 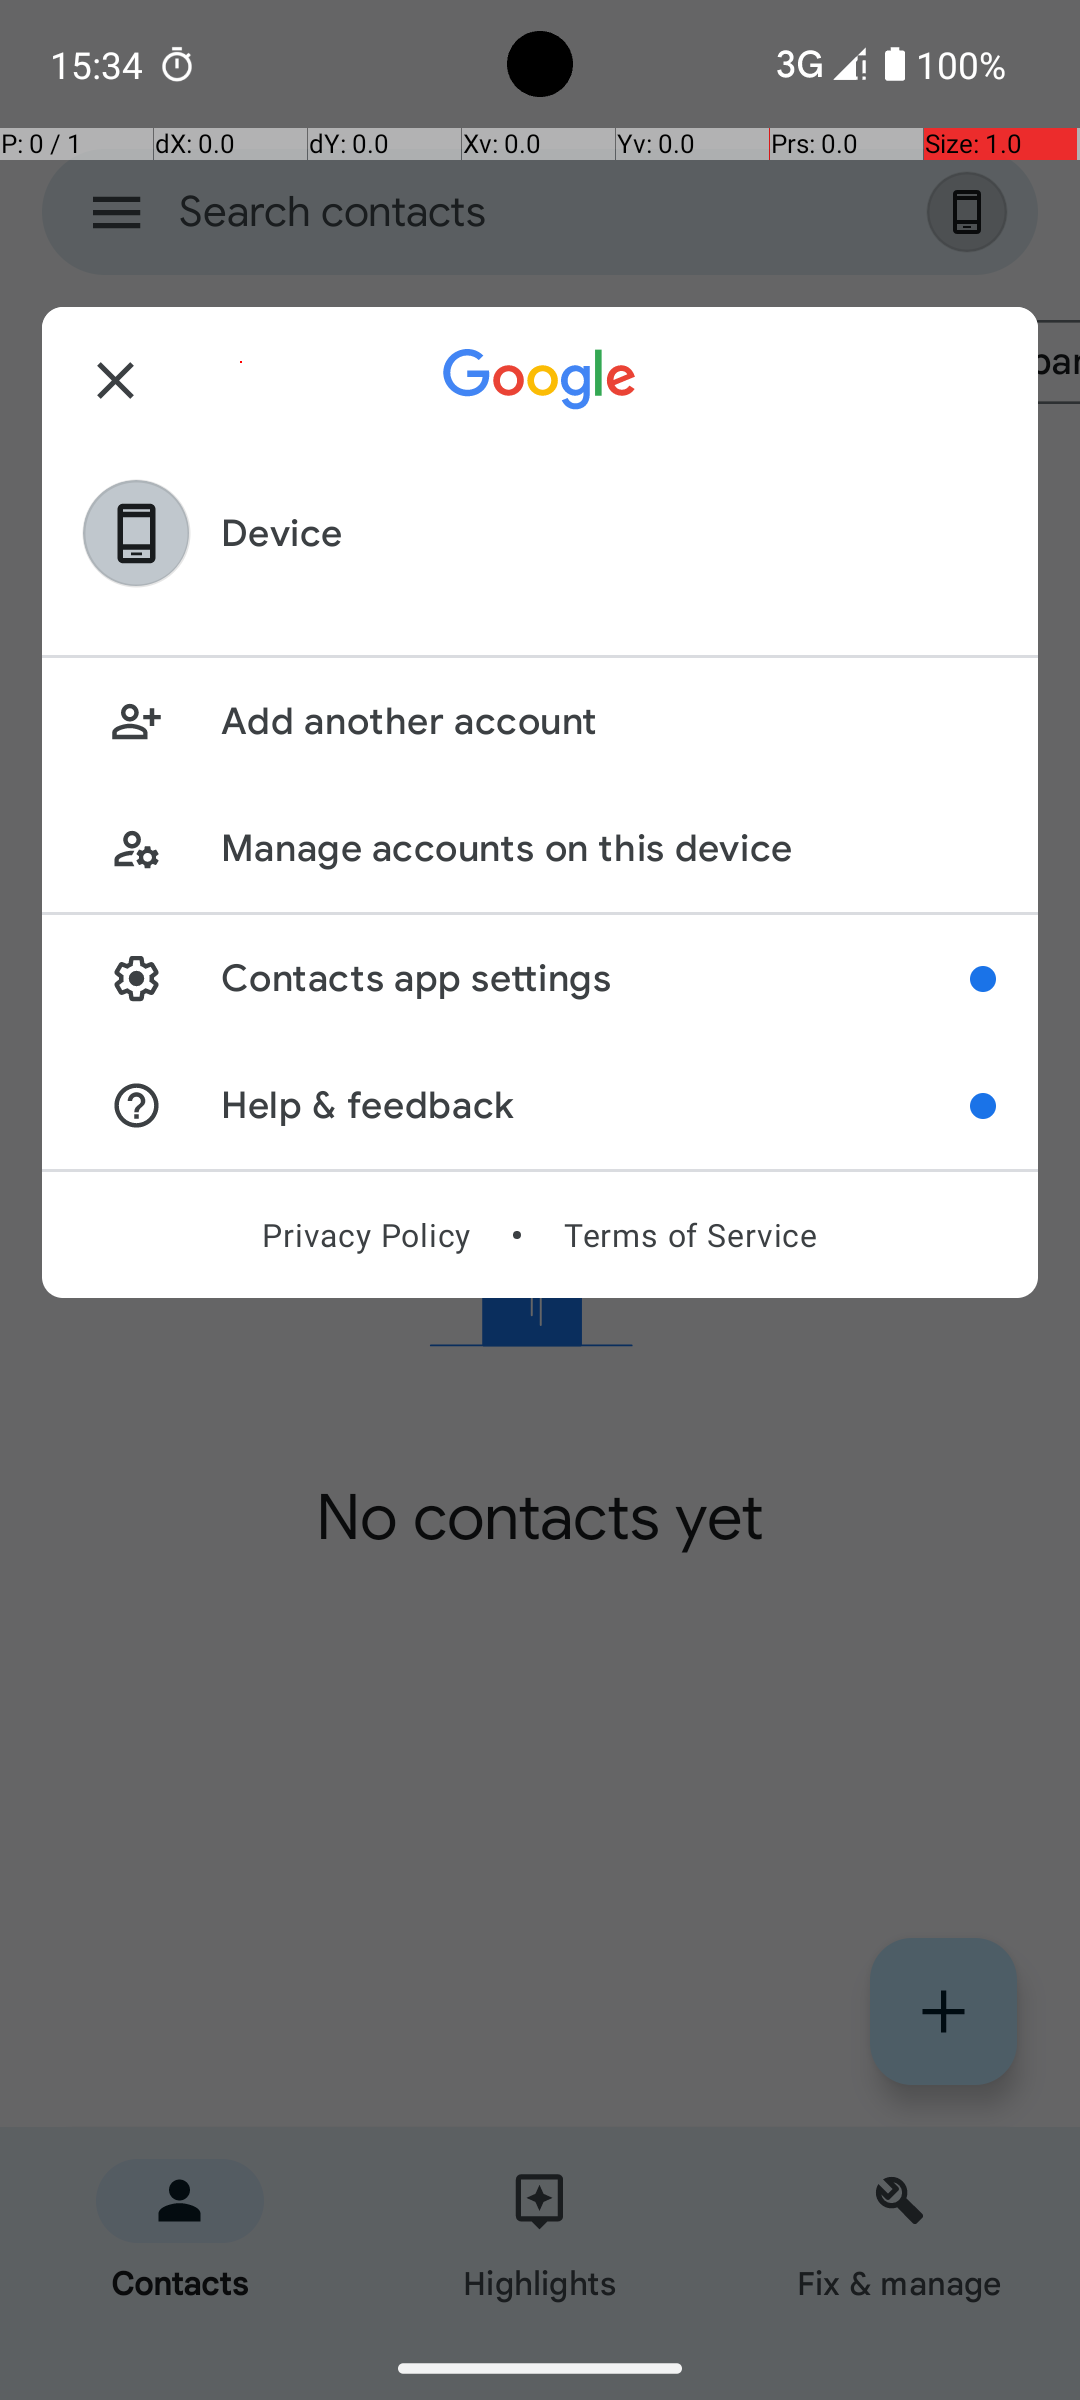 I want to click on Close, so click(x=116, y=380).